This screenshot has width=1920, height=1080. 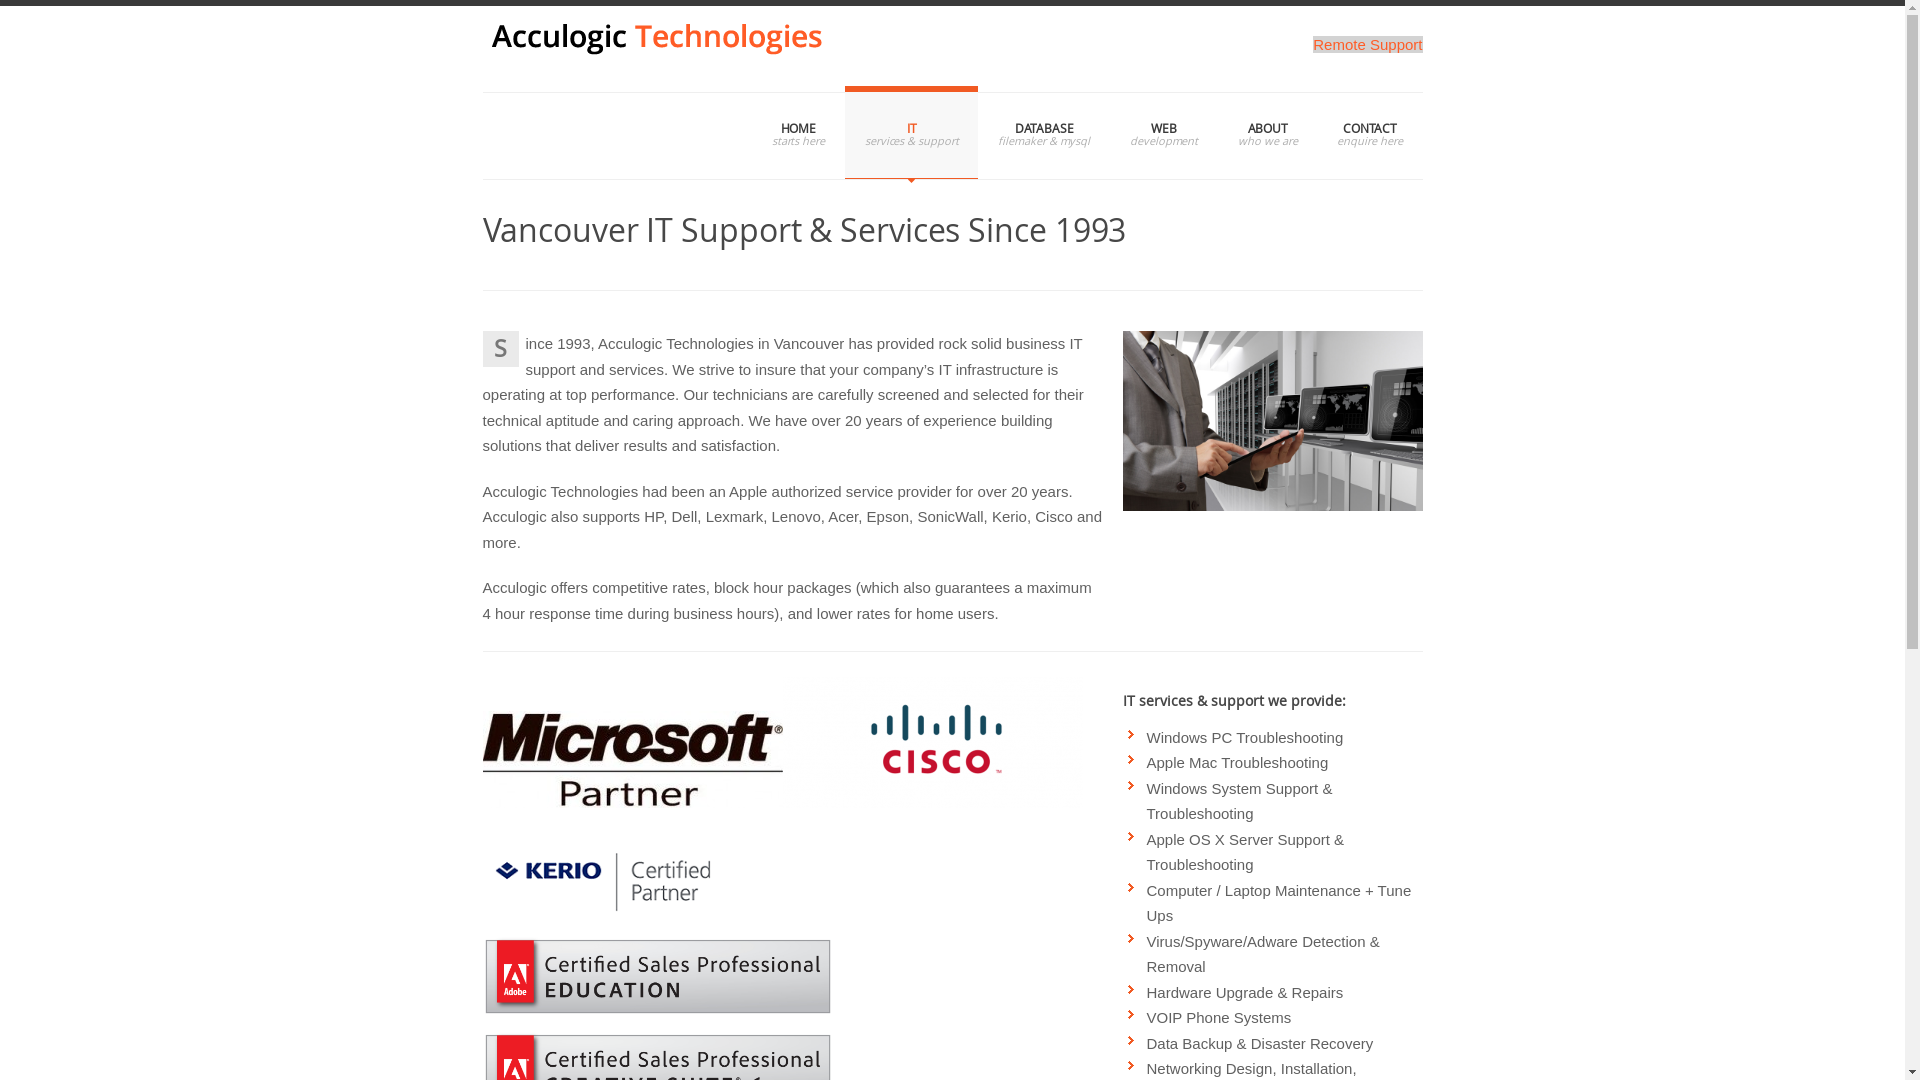 I want to click on Acculogic Technologies, so click(x=657, y=49).